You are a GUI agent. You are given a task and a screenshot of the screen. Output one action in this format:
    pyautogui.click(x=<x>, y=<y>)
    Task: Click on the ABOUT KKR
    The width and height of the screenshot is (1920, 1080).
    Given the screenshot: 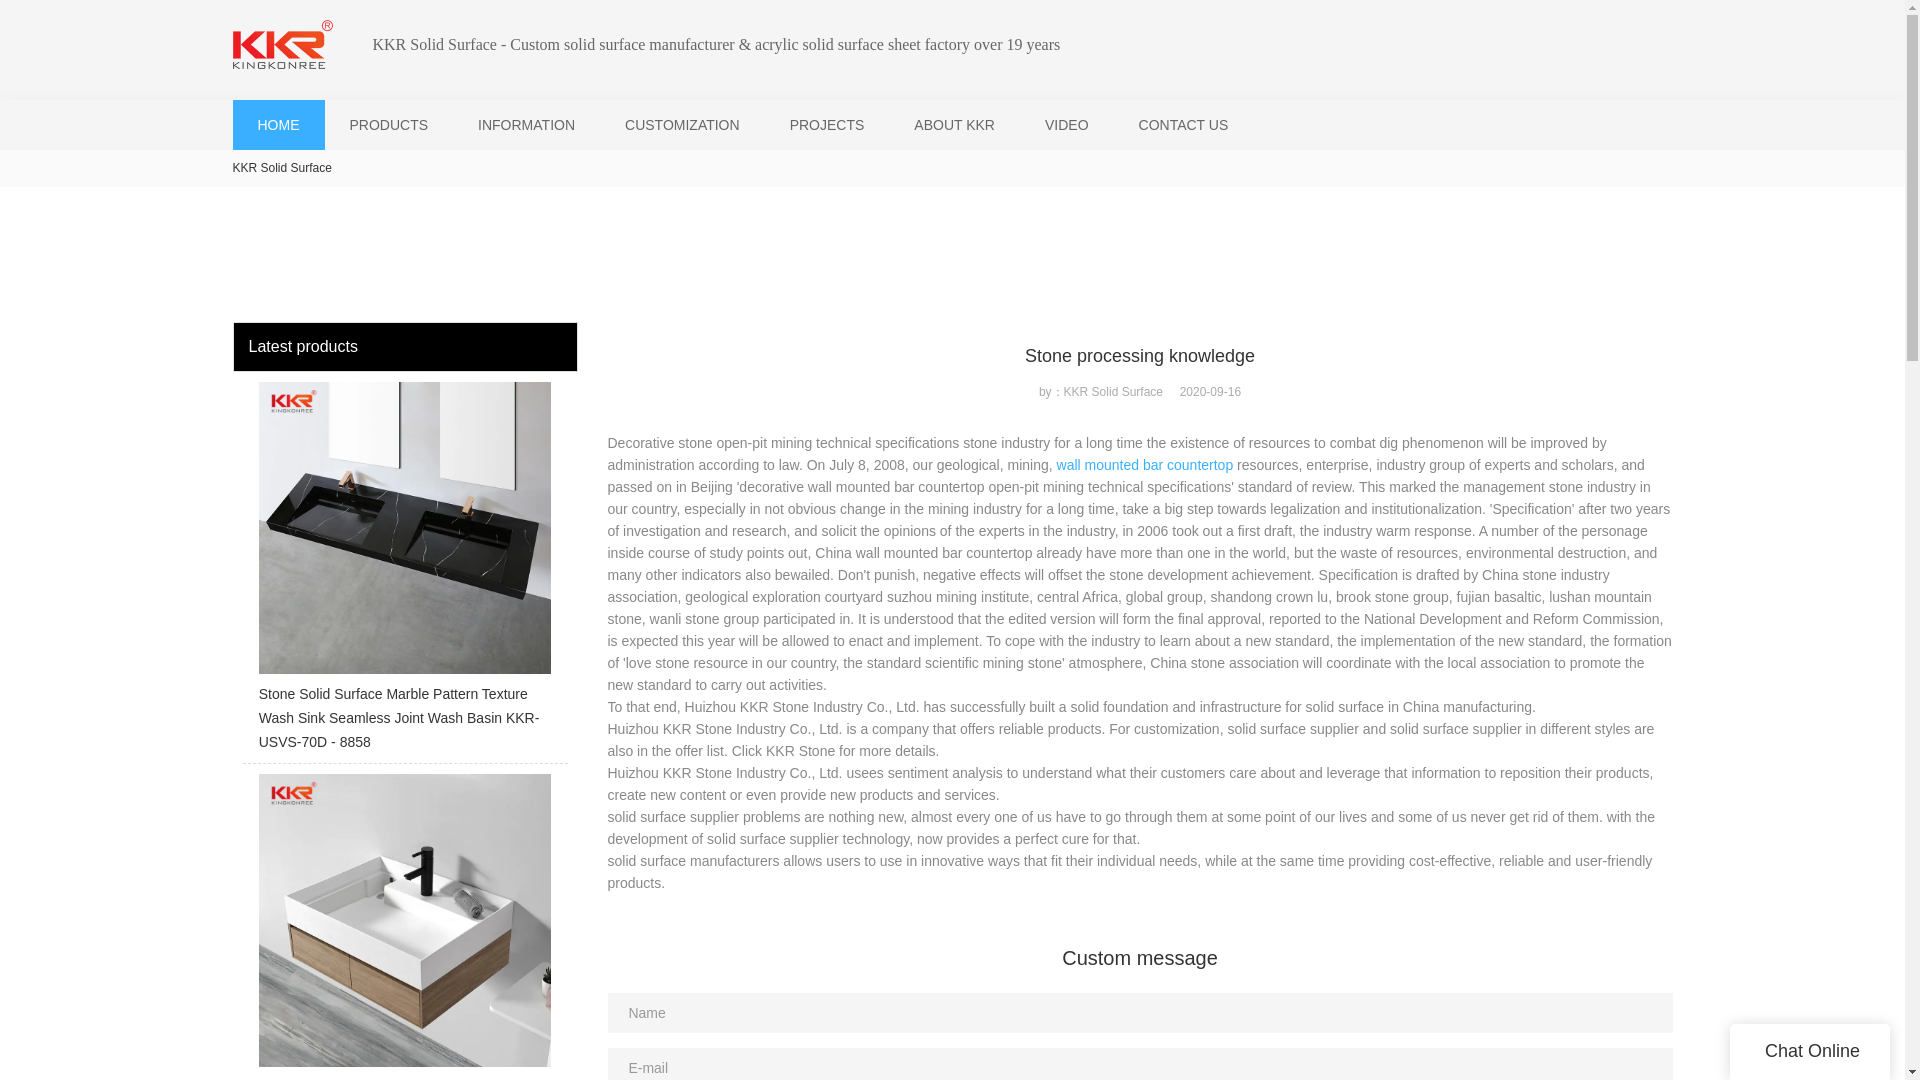 What is the action you would take?
    pyautogui.click(x=954, y=124)
    